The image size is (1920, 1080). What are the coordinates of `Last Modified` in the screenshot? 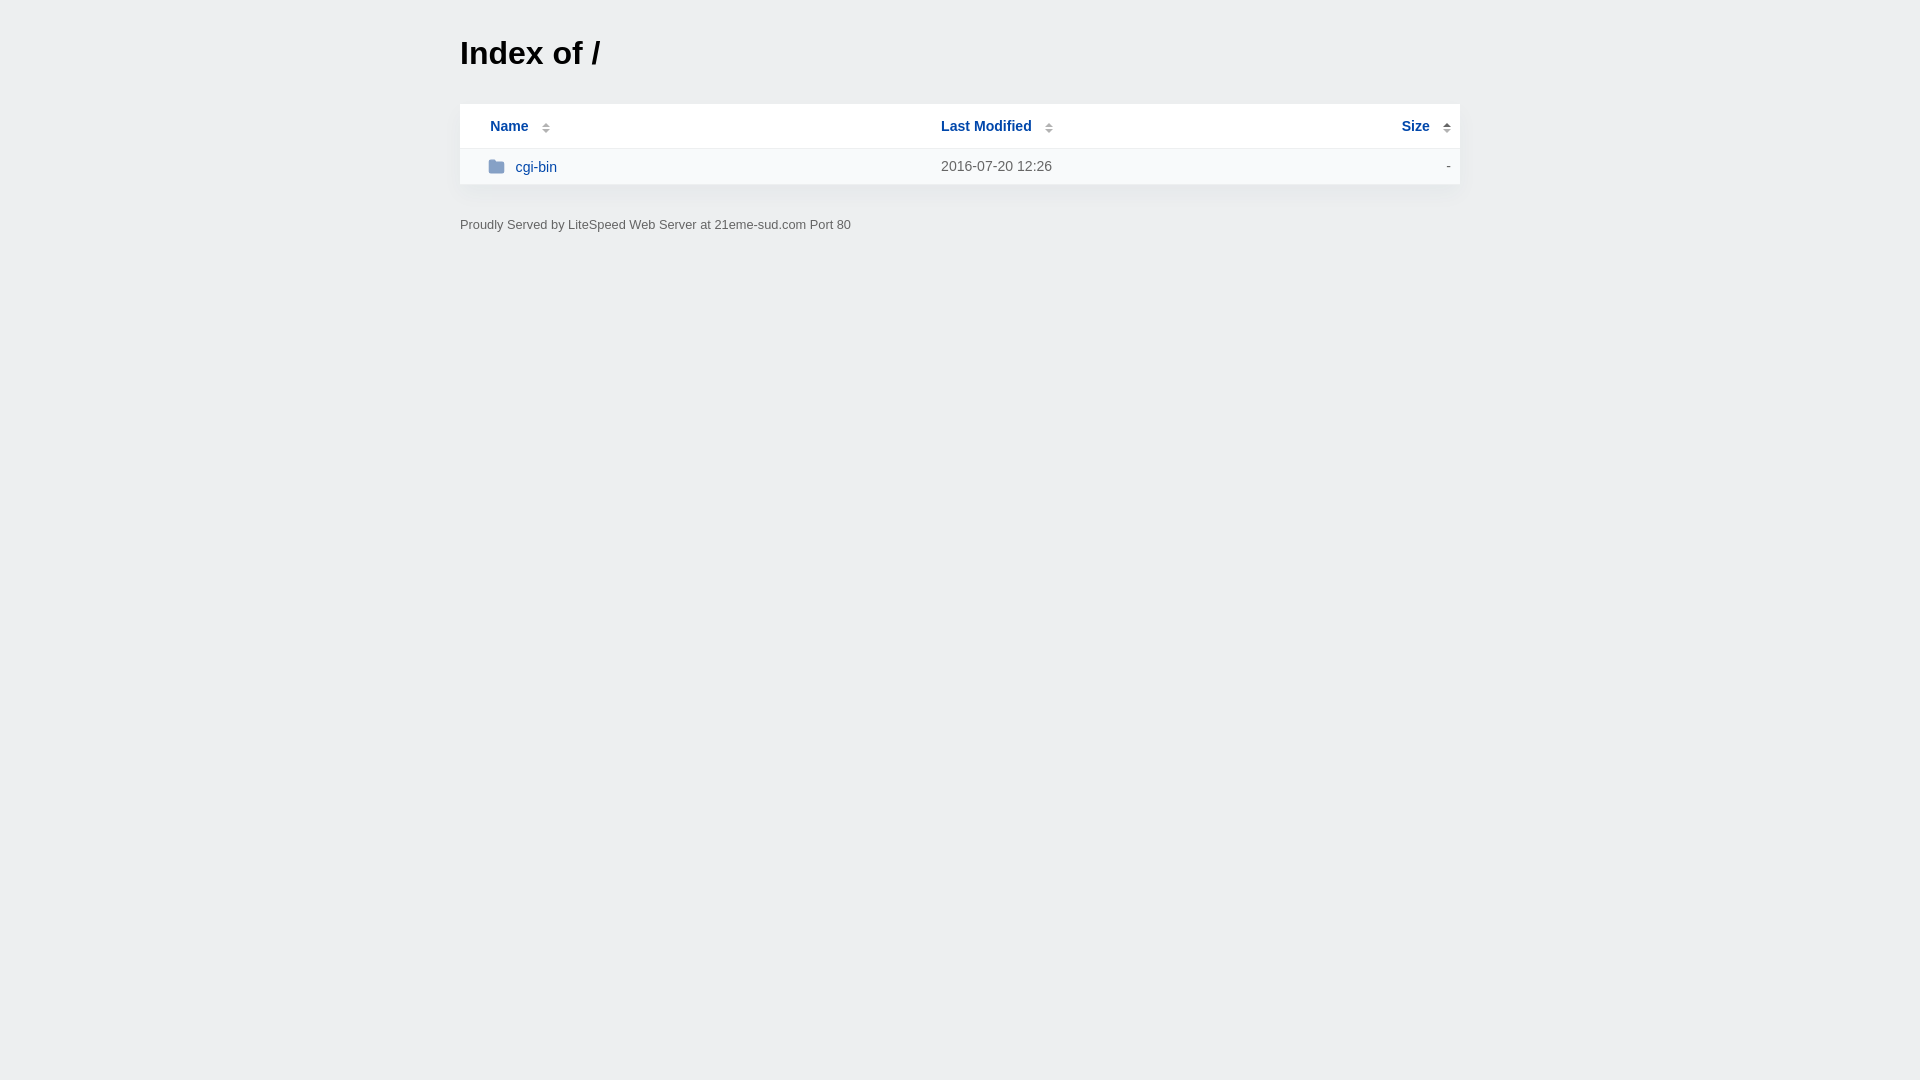 It's located at (997, 126).